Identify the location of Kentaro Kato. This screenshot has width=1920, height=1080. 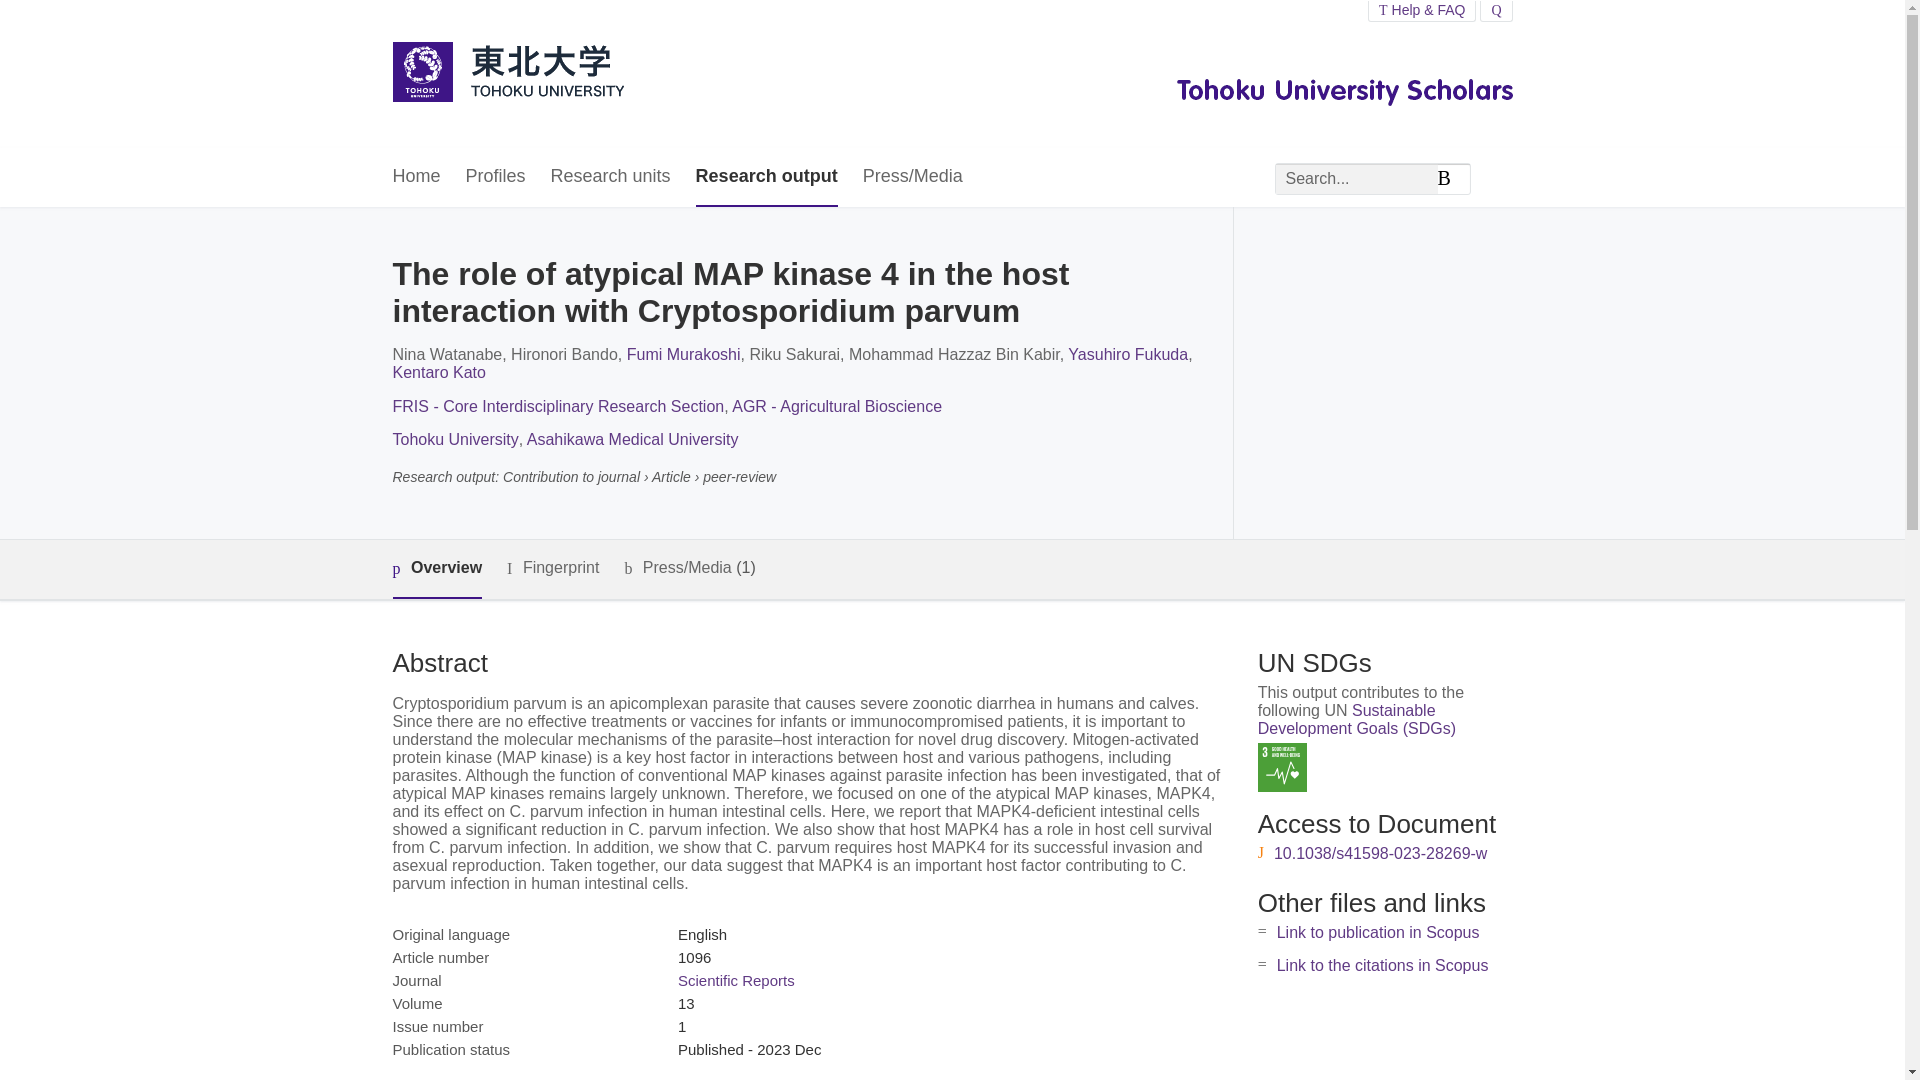
(438, 372).